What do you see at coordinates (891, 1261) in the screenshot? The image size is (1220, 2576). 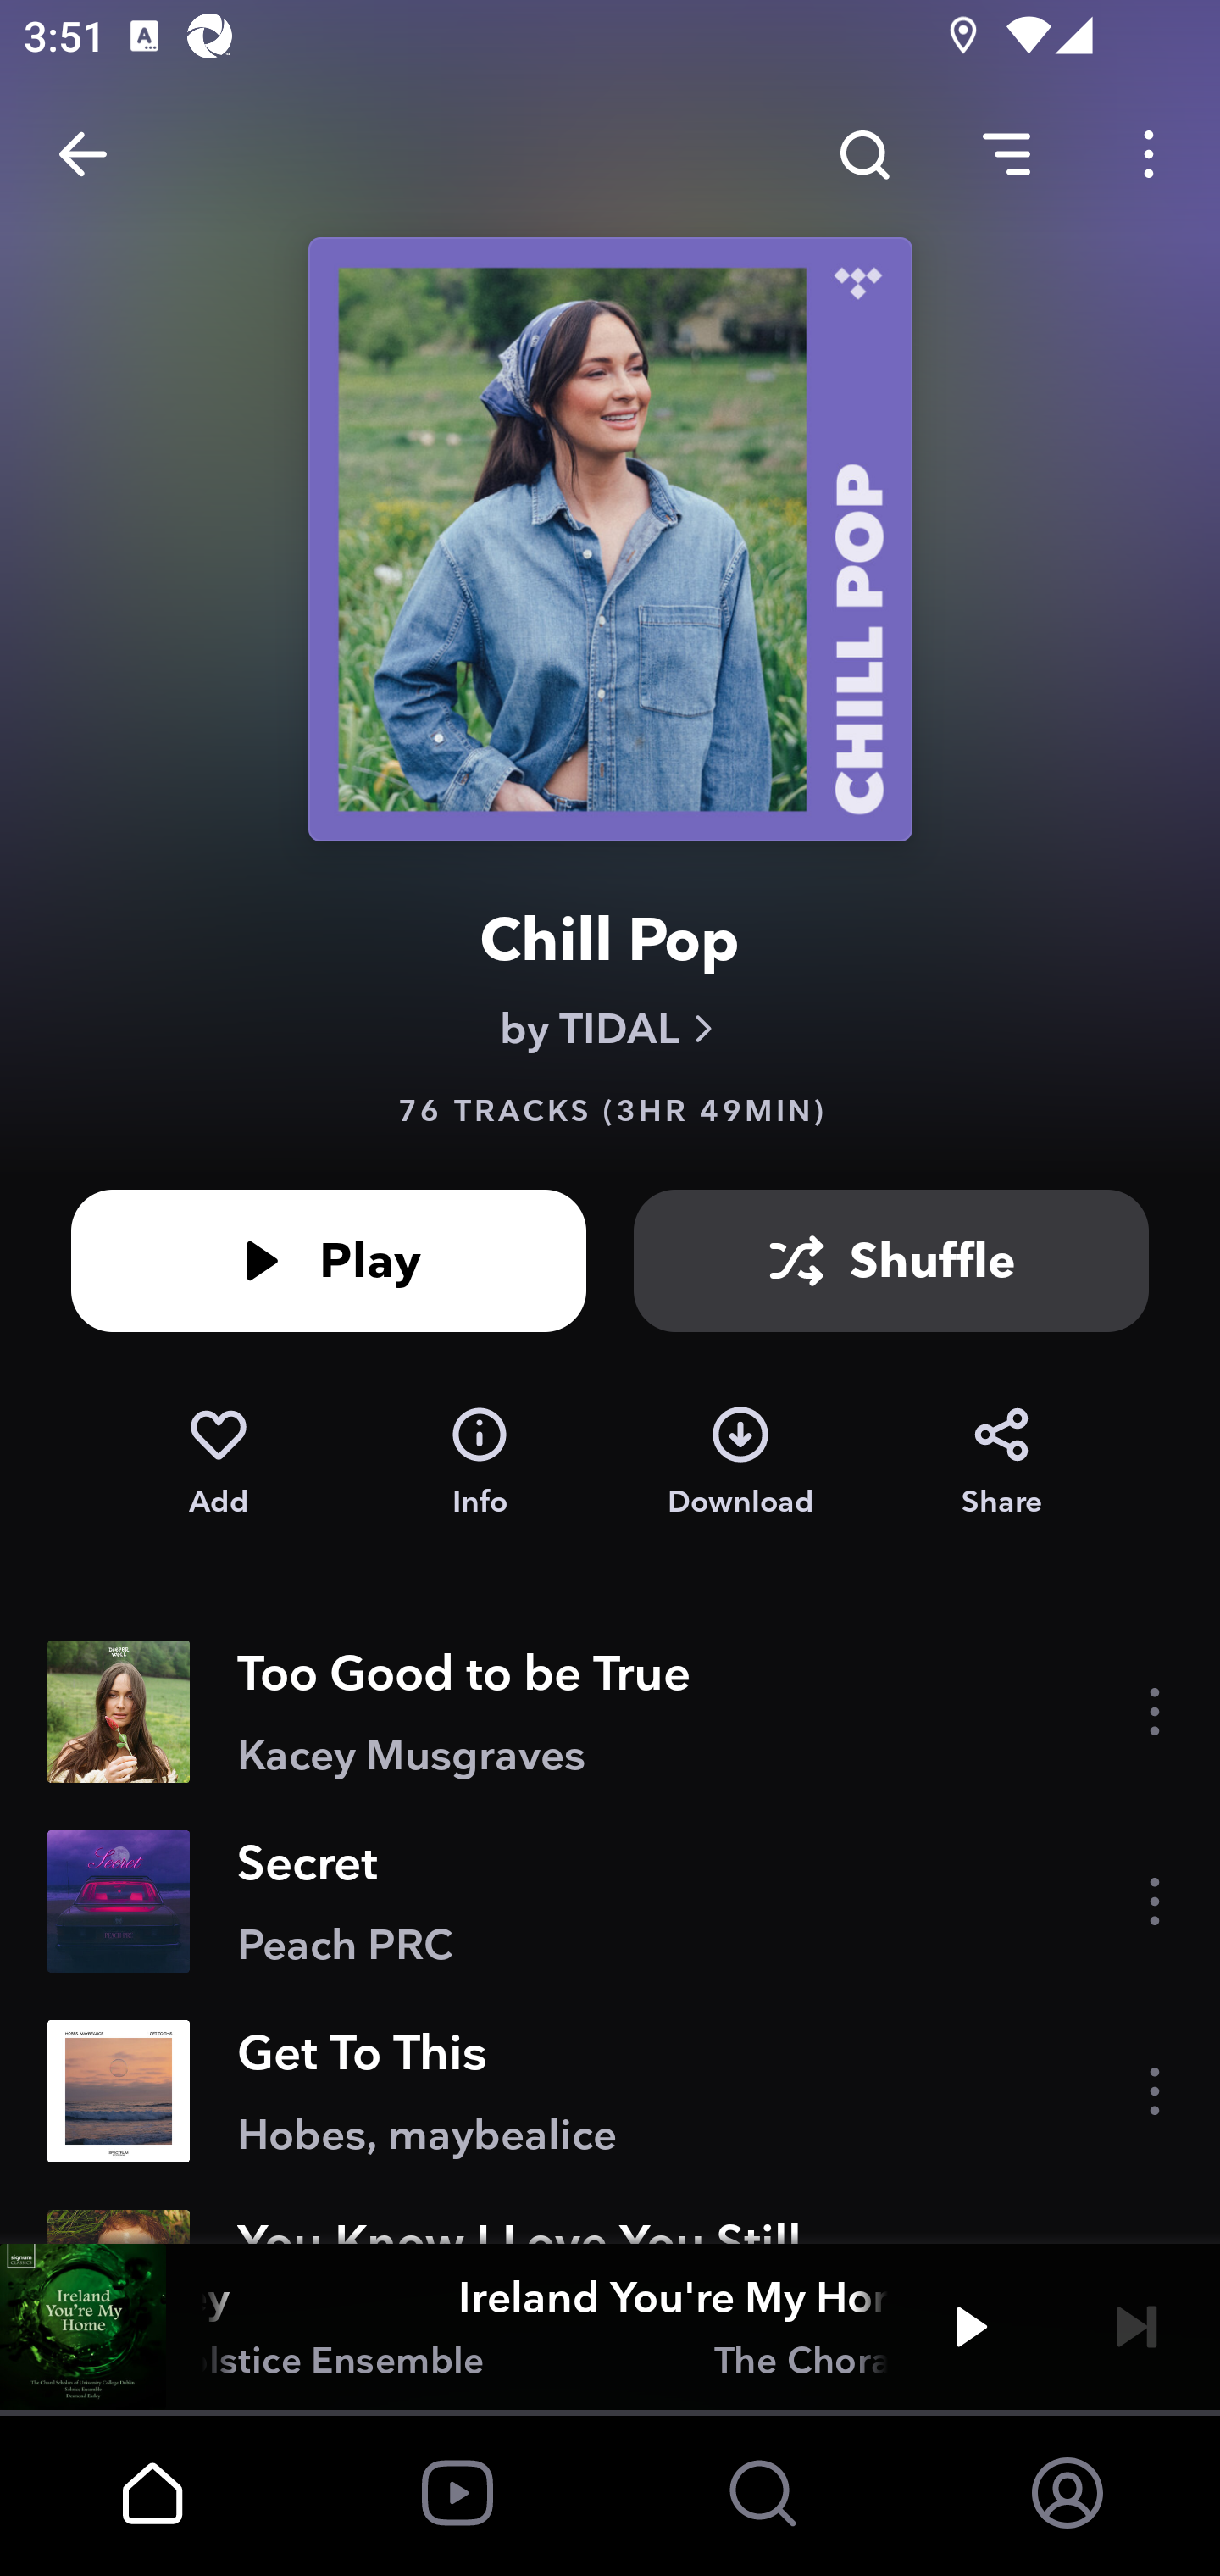 I see `Shuffle` at bounding box center [891, 1261].